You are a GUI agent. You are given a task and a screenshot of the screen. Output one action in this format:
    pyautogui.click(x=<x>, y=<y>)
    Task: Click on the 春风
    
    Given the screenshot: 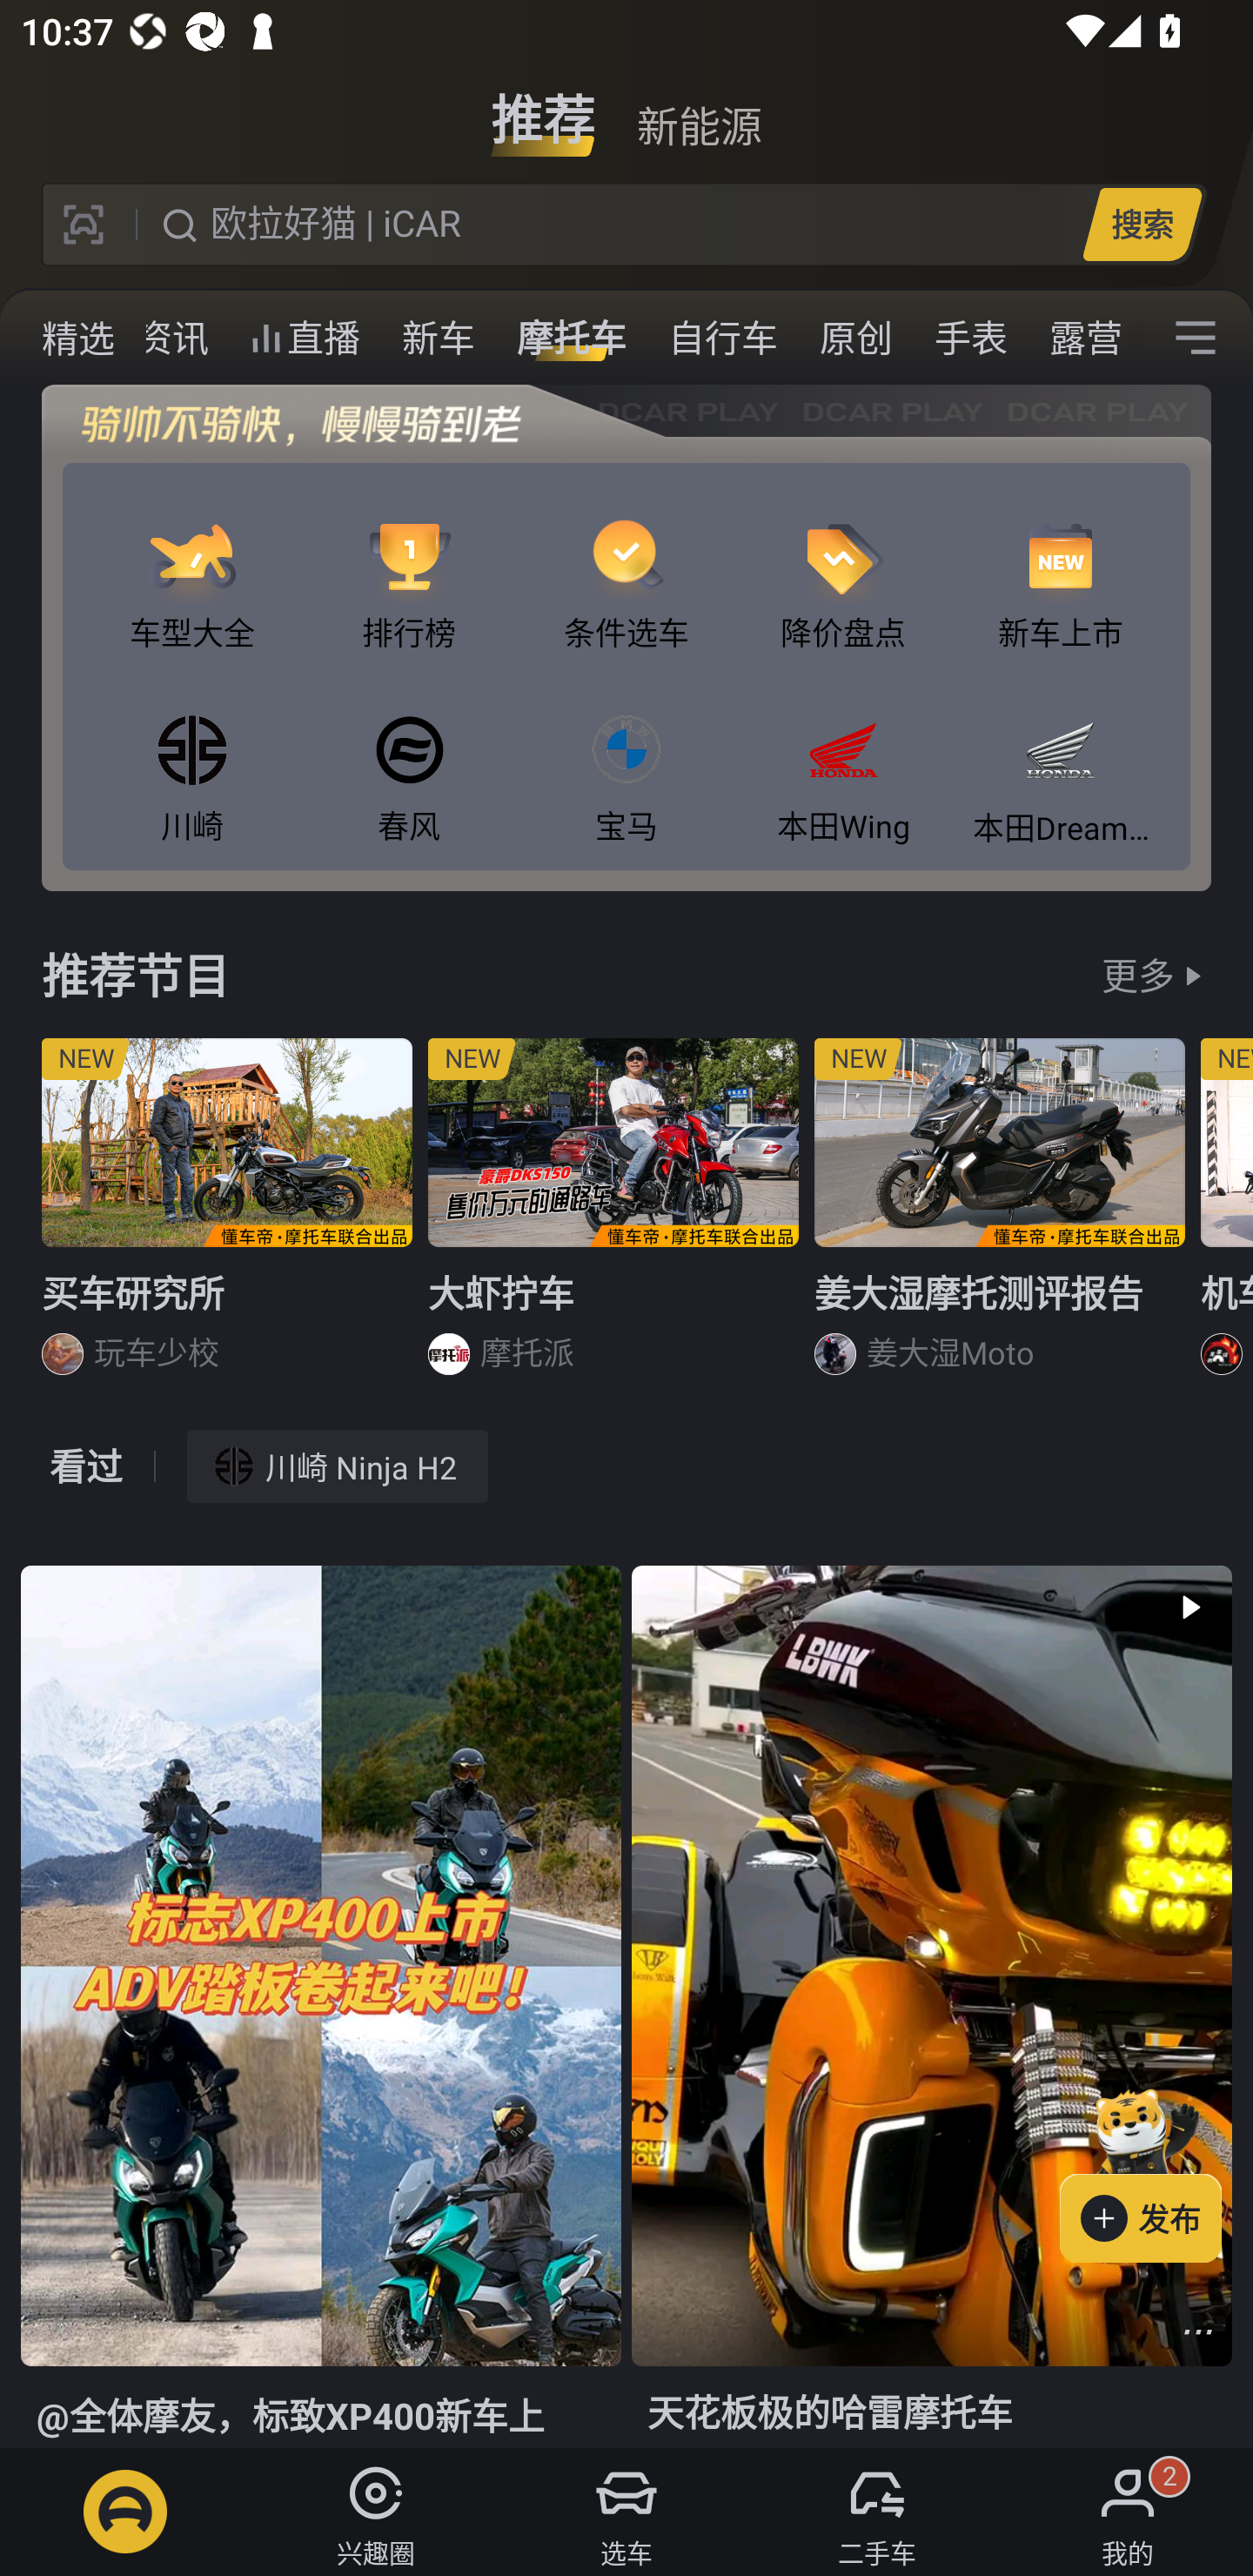 What is the action you would take?
    pyautogui.click(x=409, y=753)
    